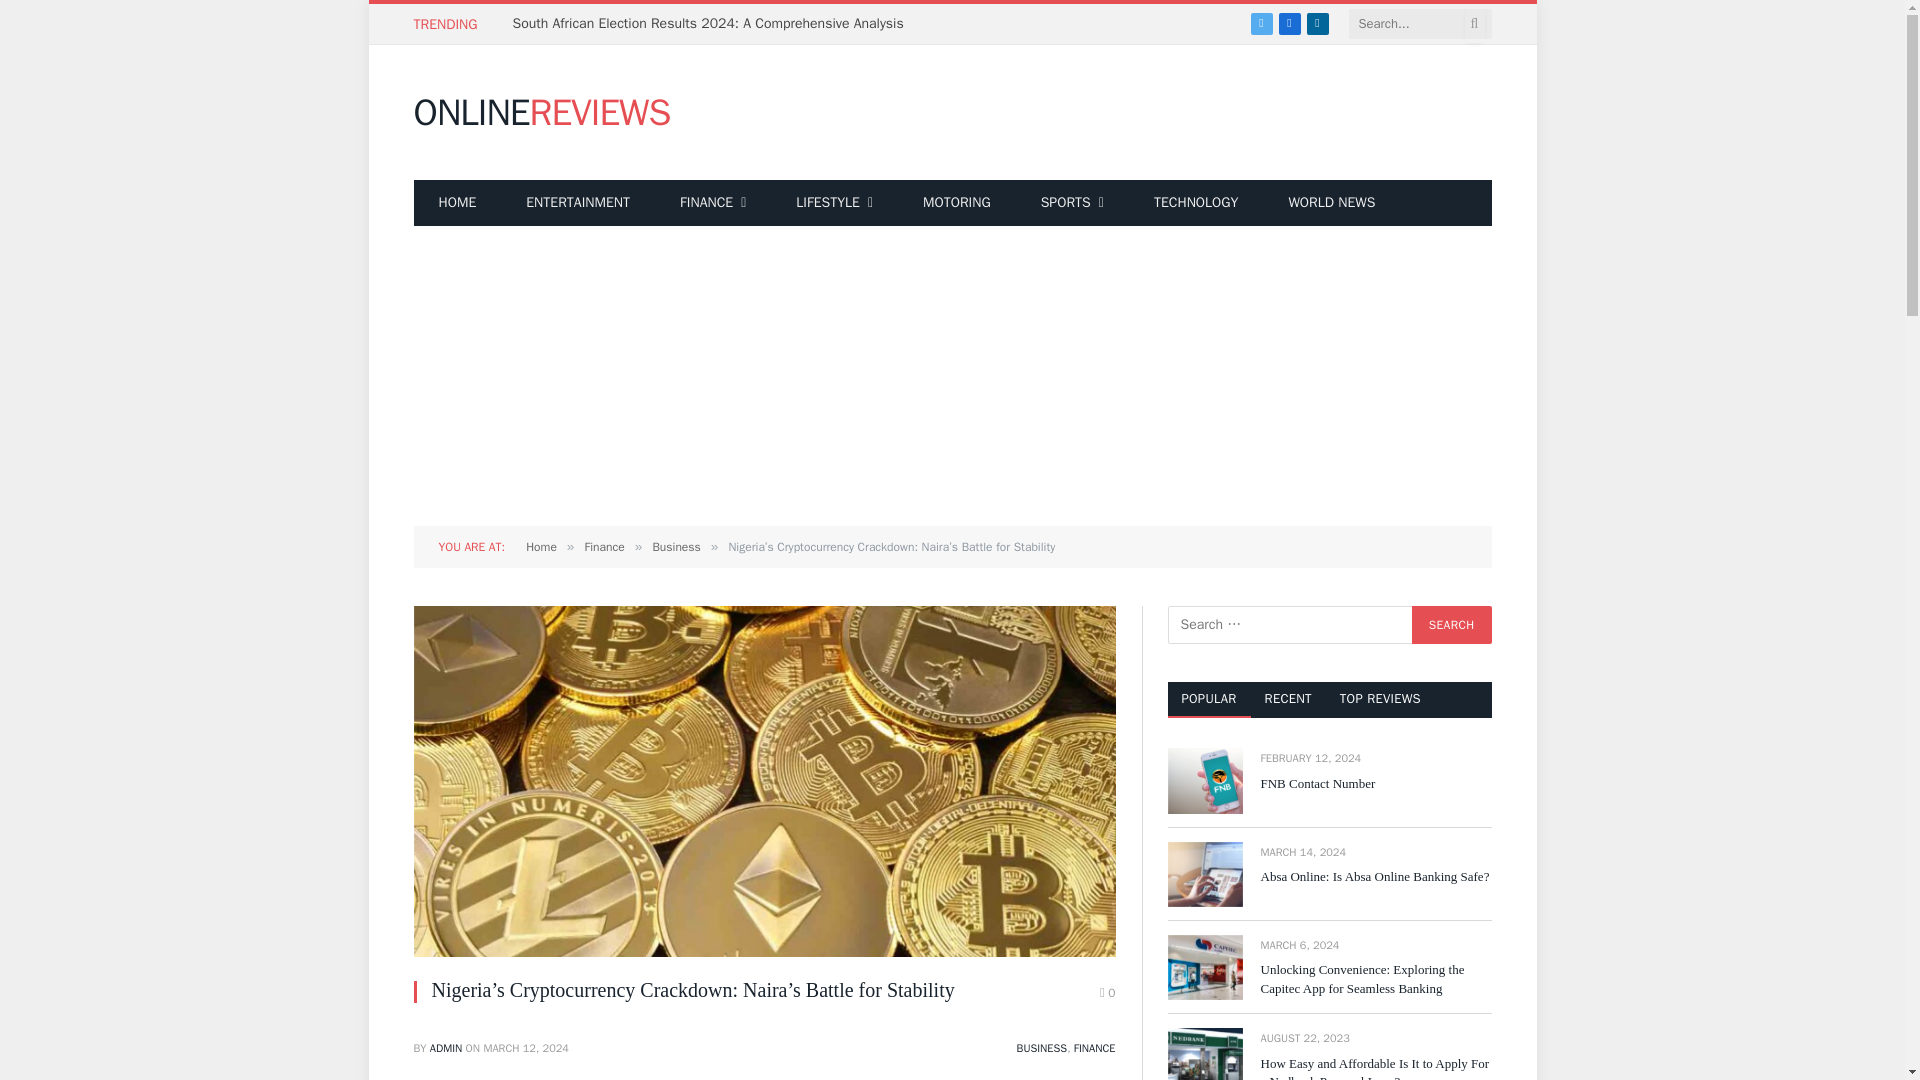  What do you see at coordinates (1316, 23) in the screenshot?
I see `LinkedIn` at bounding box center [1316, 23].